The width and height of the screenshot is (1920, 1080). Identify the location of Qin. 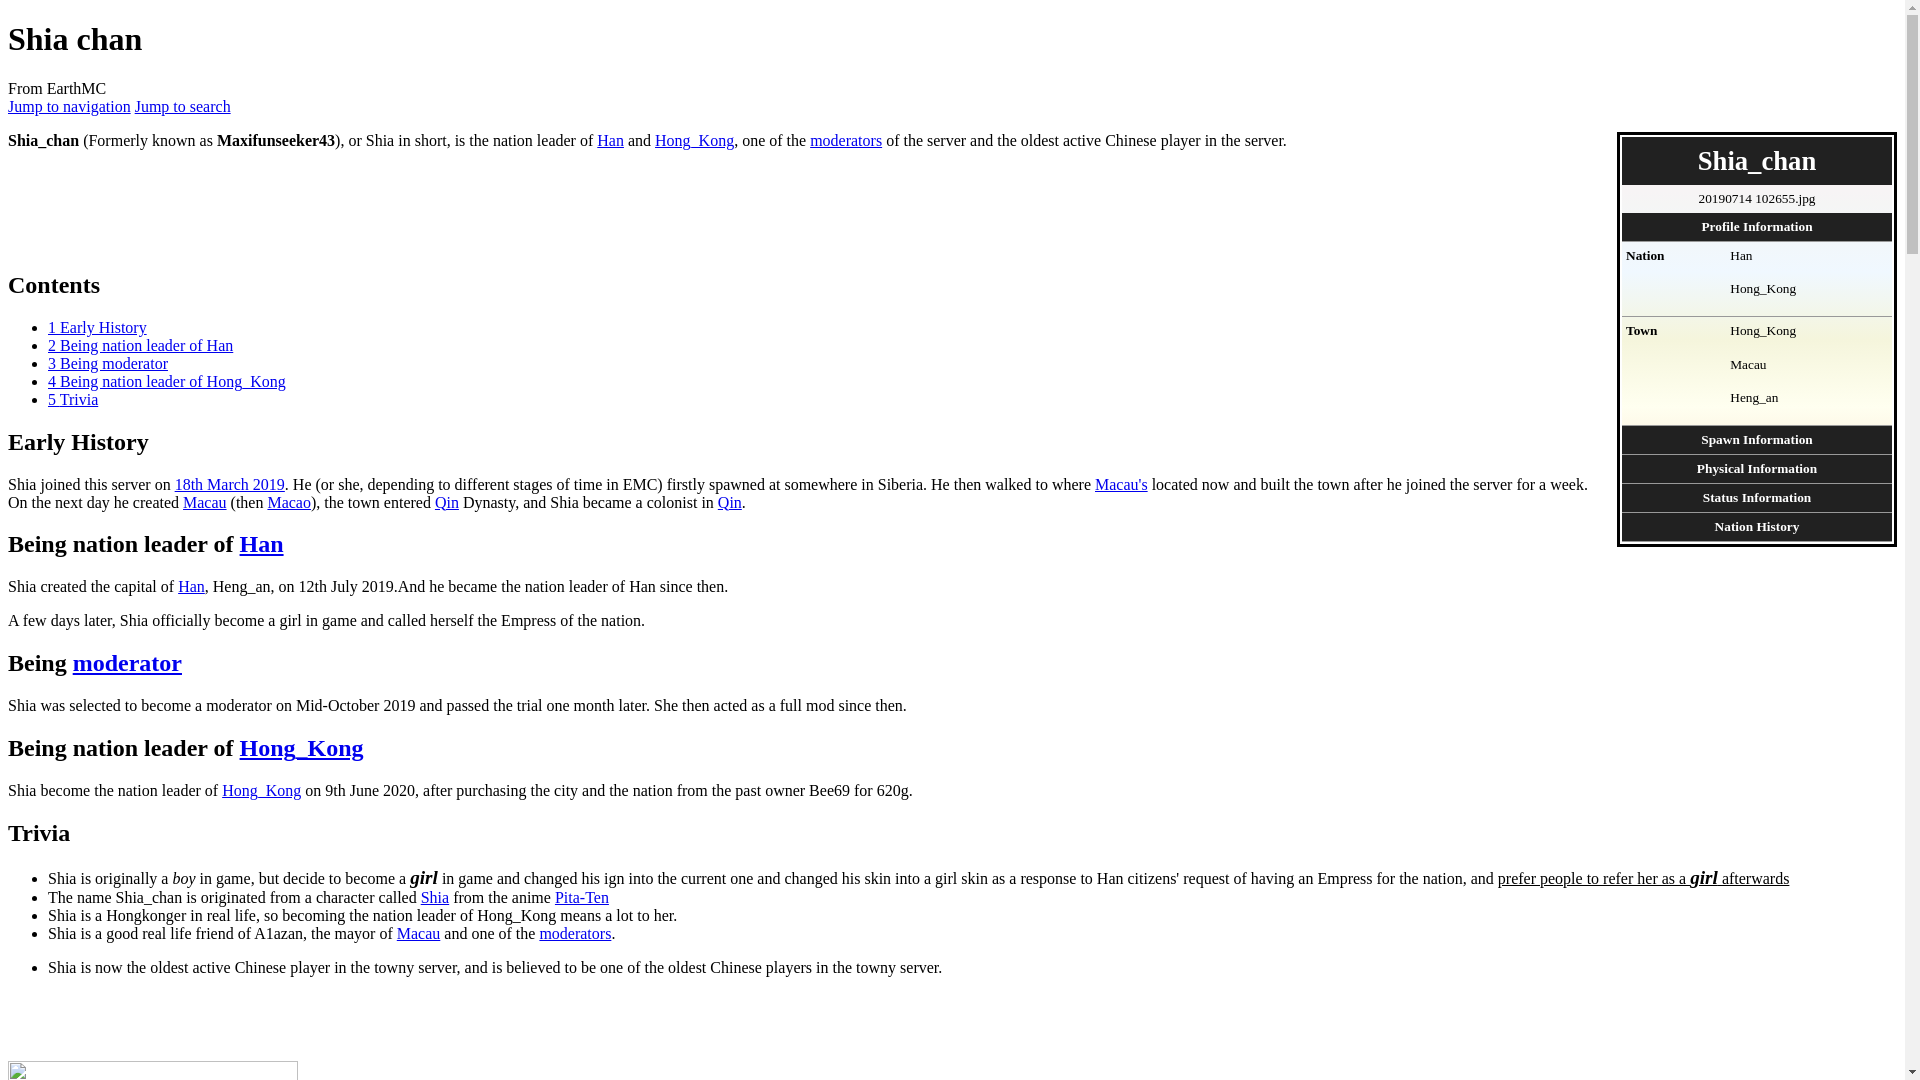
(446, 502).